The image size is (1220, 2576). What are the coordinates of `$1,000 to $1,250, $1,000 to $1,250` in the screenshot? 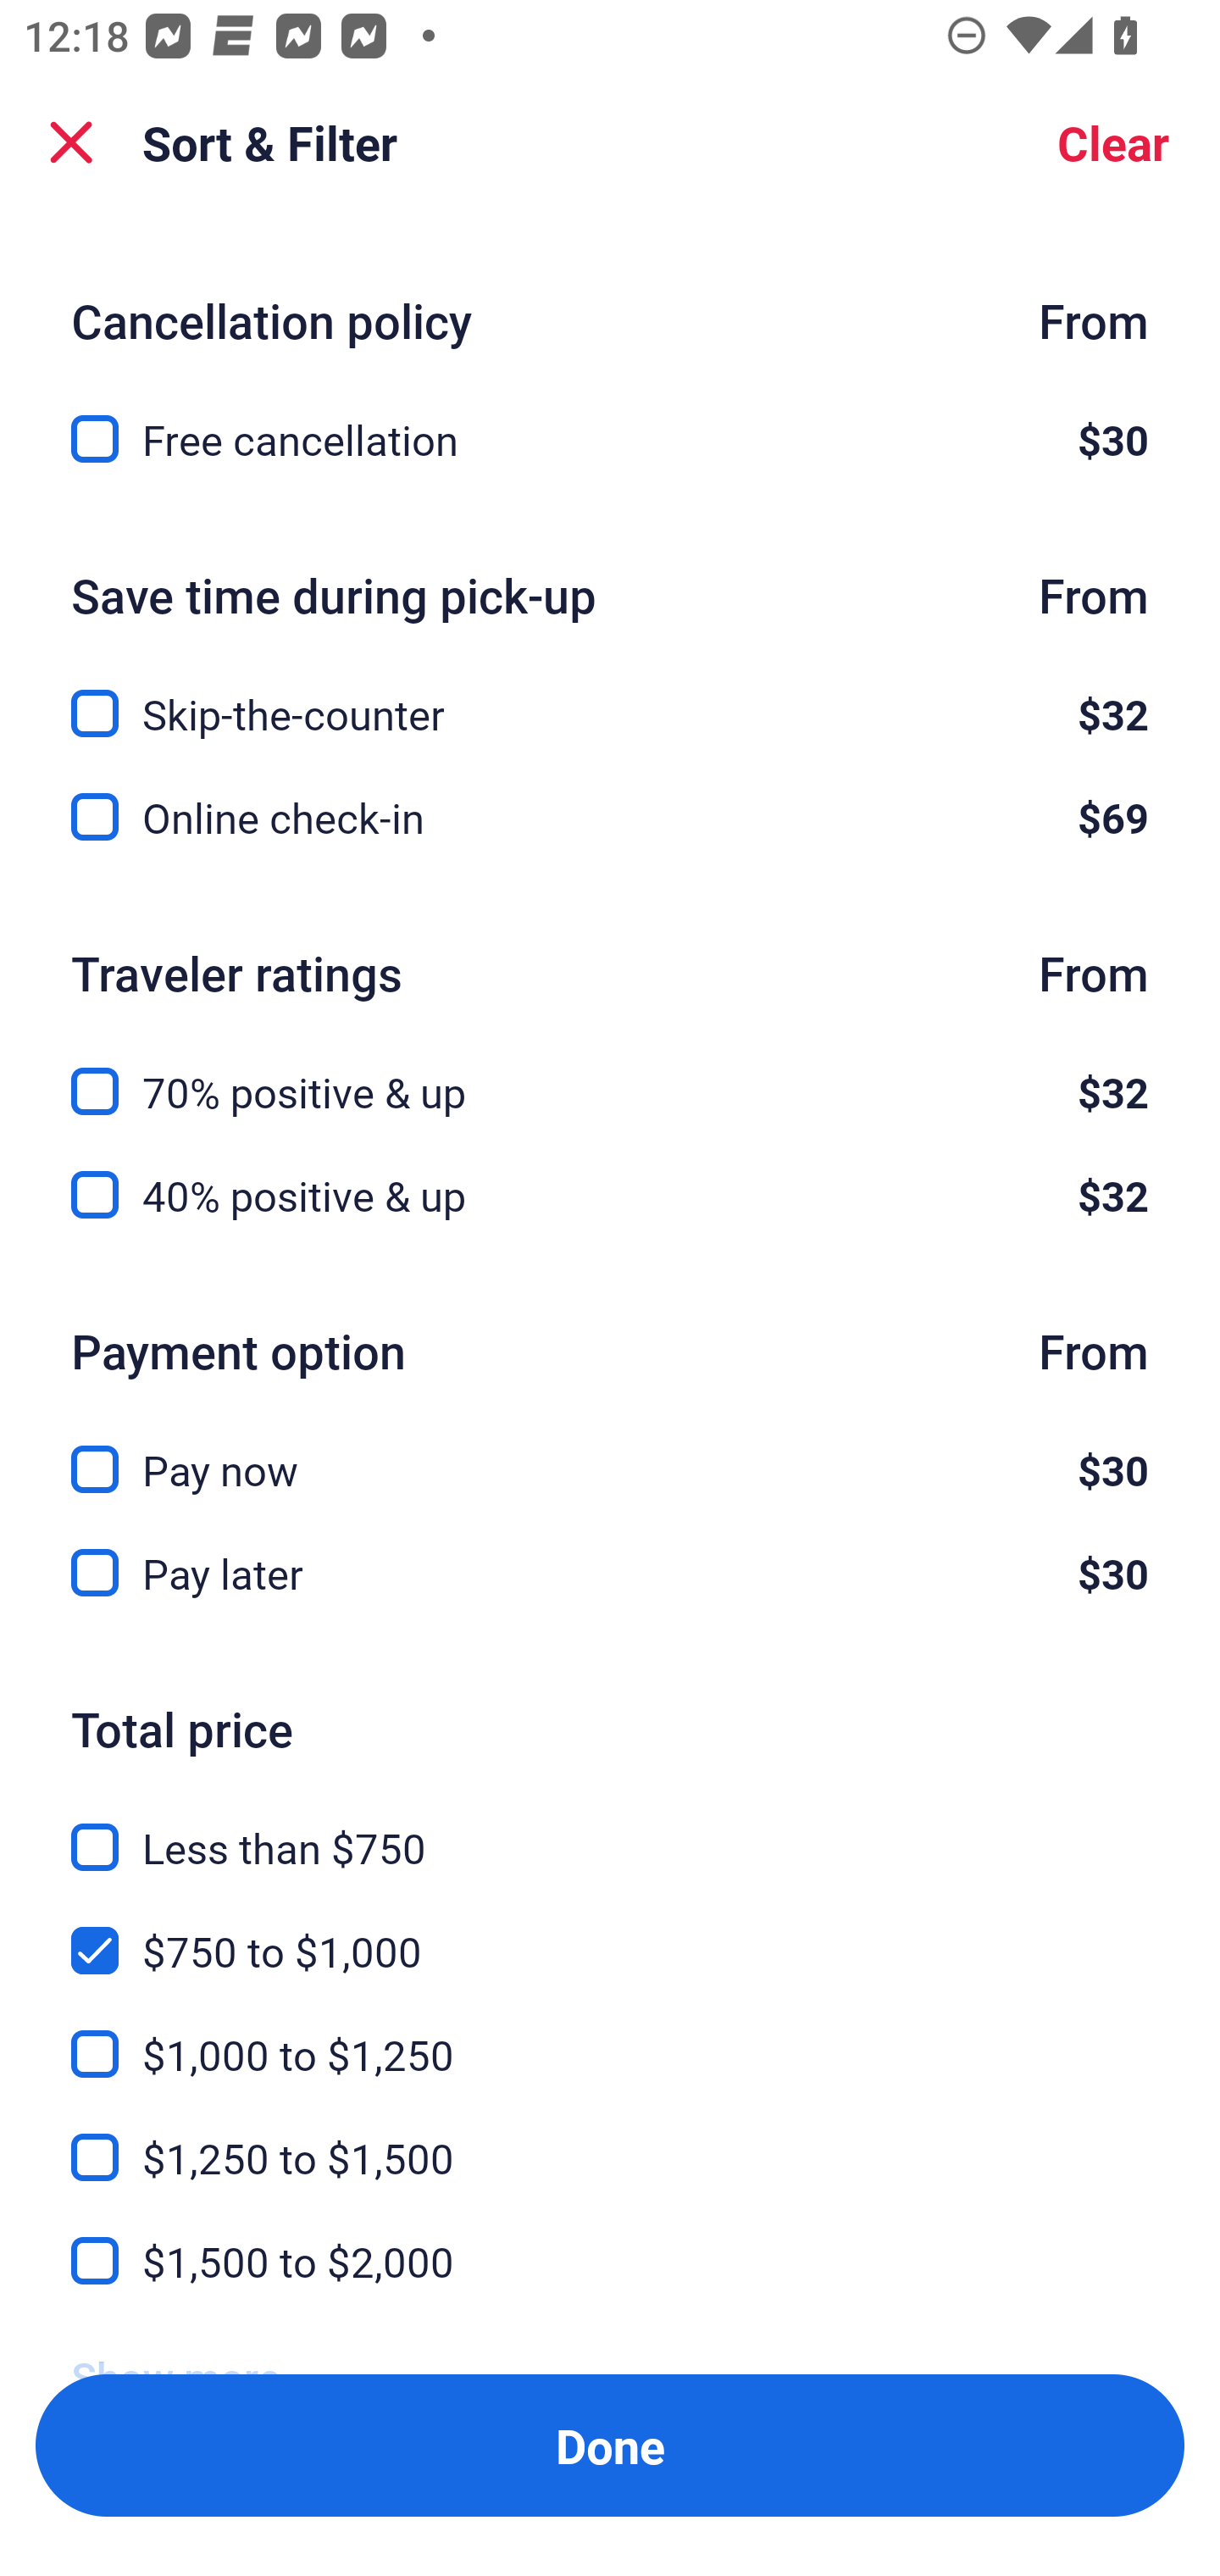 It's located at (610, 2035).